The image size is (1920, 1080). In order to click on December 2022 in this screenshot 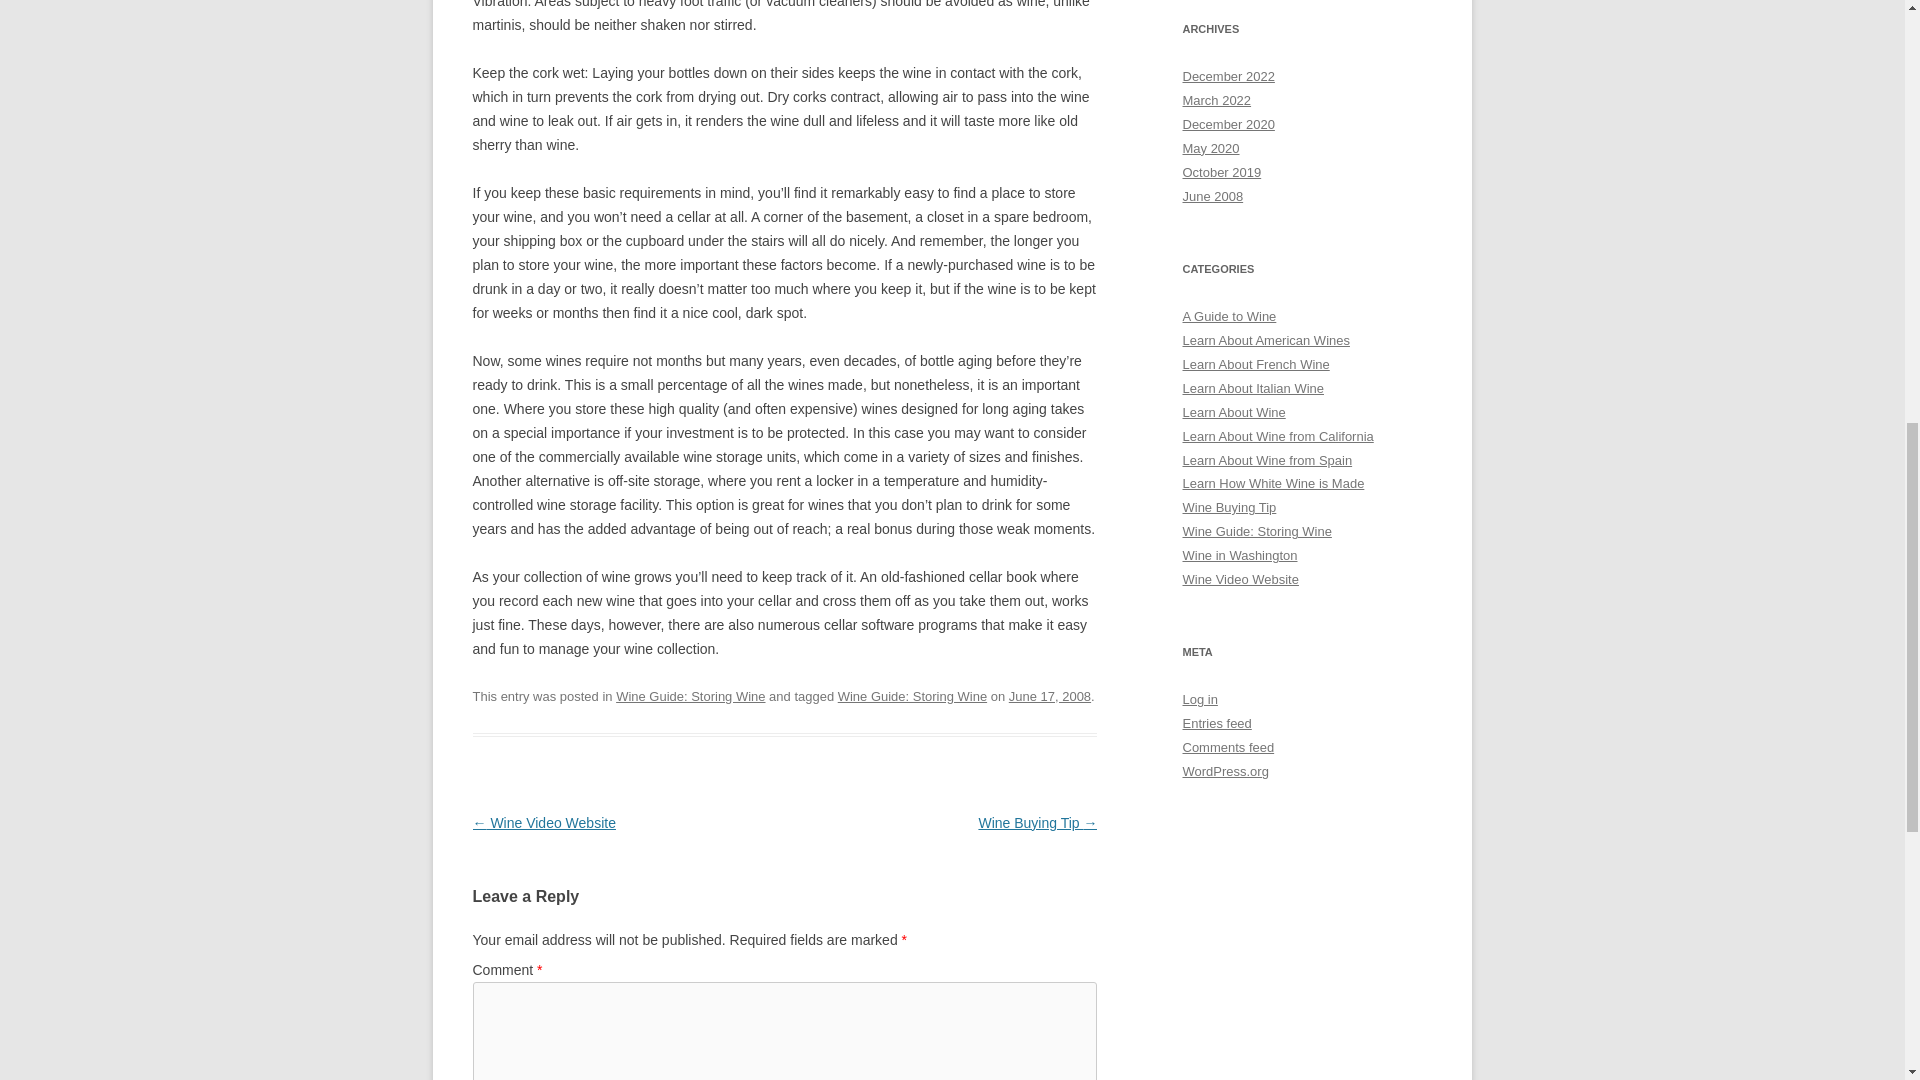, I will do `click(1228, 76)`.